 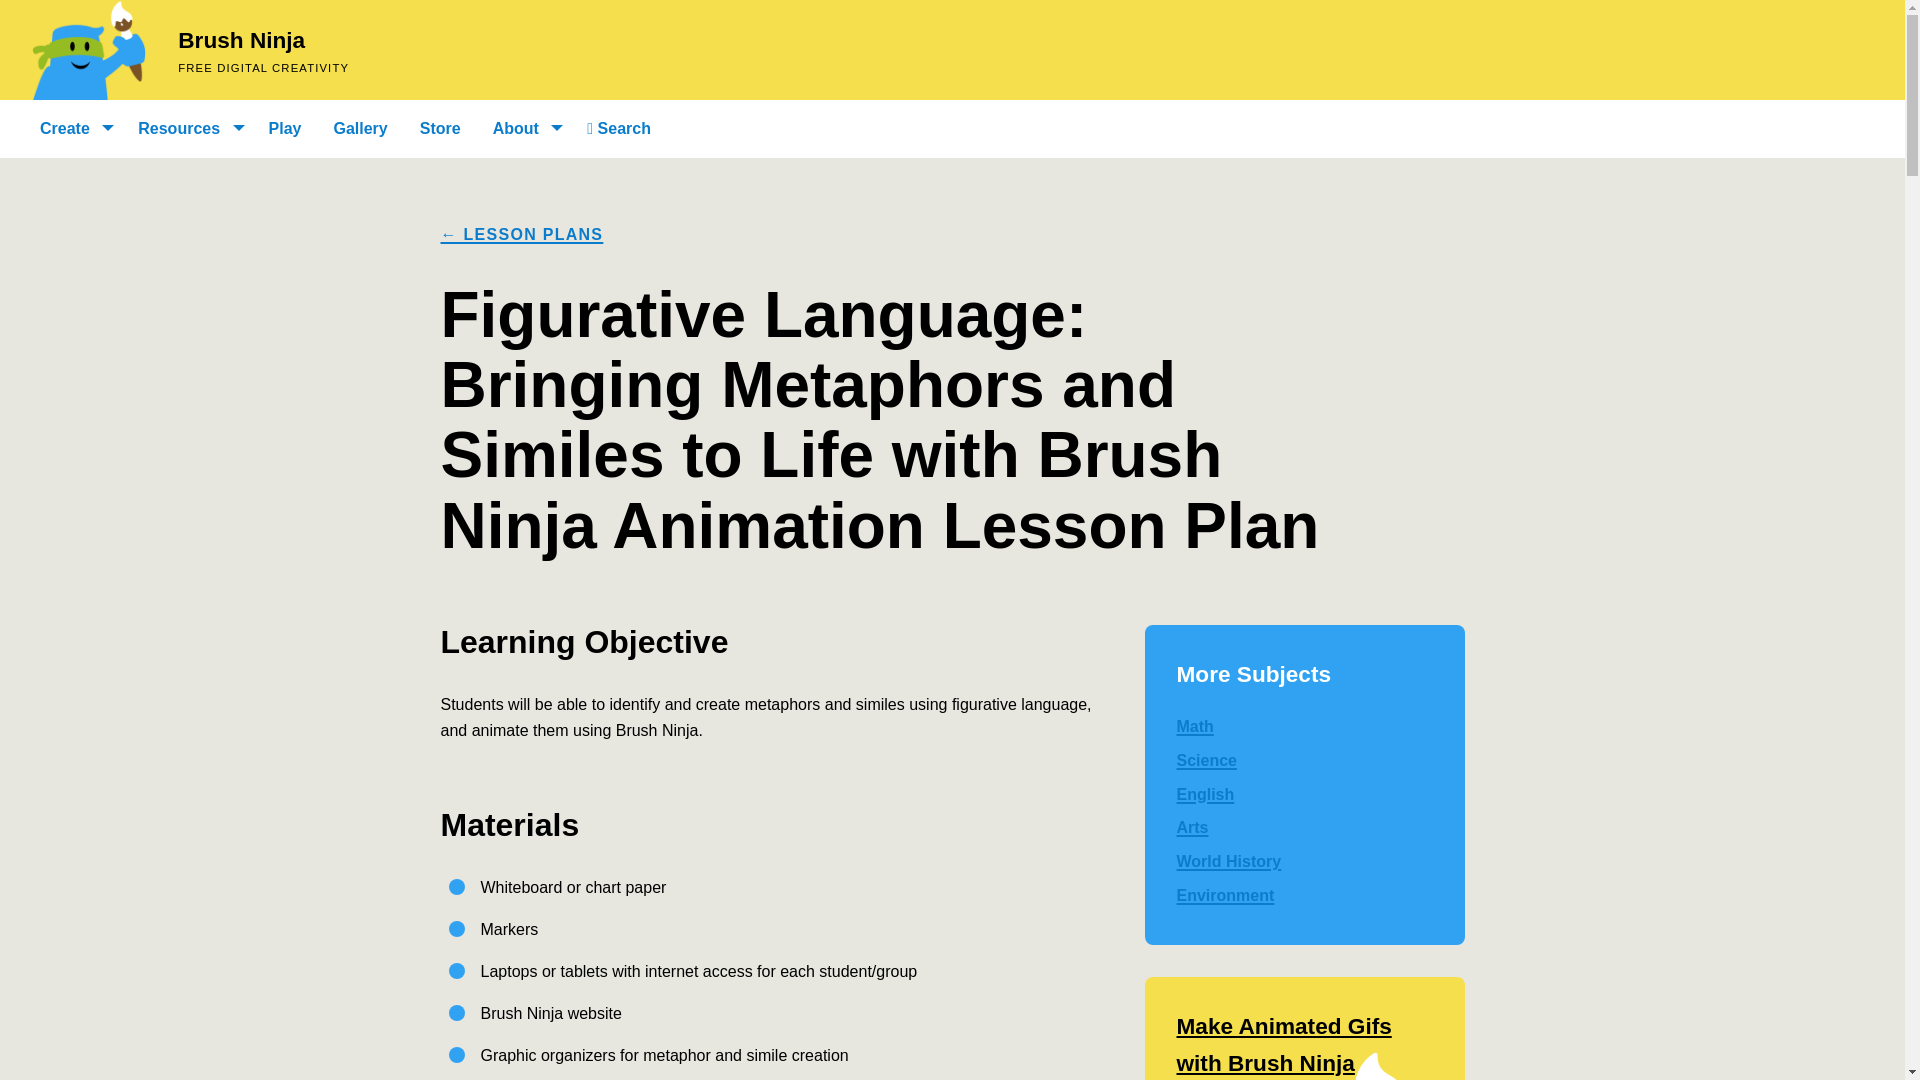 I want to click on Math Lesson Plans, so click(x=1304, y=726).